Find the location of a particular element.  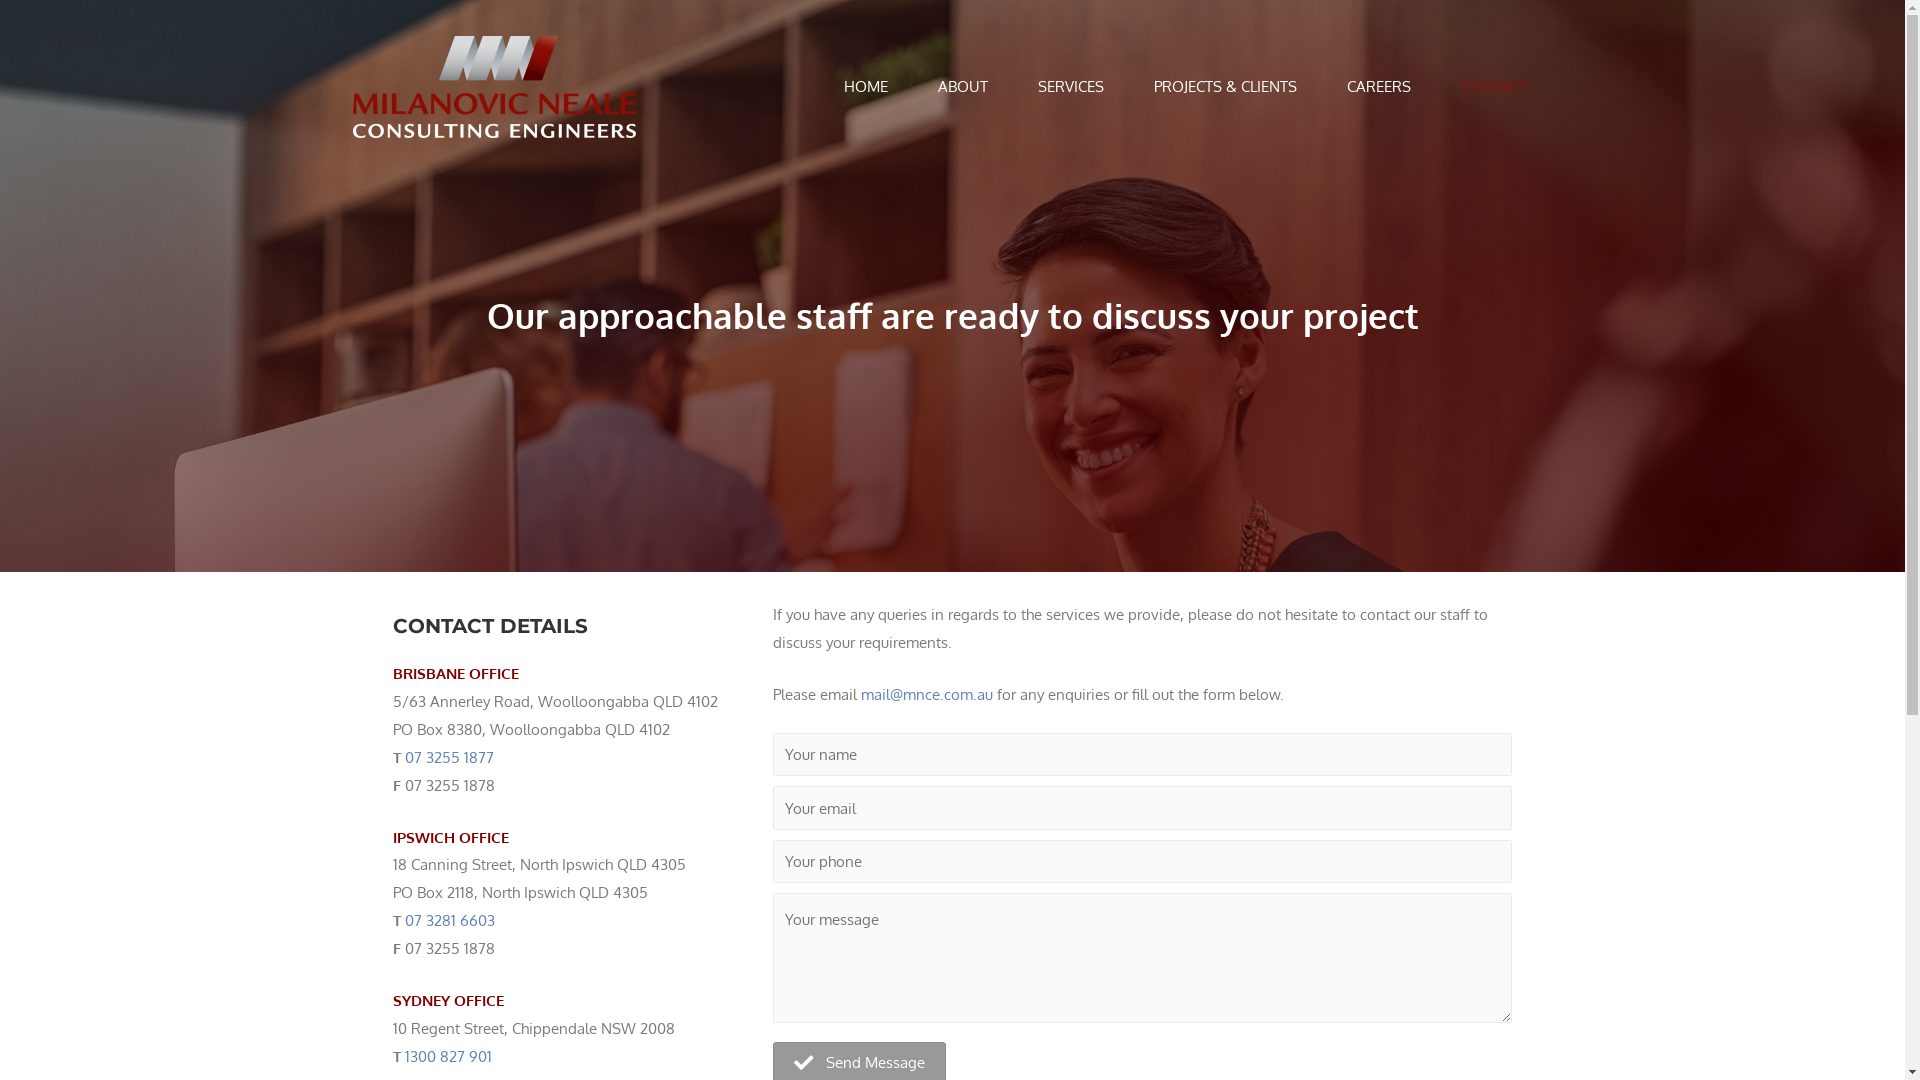

07 3281 6603 is located at coordinates (448, 920).